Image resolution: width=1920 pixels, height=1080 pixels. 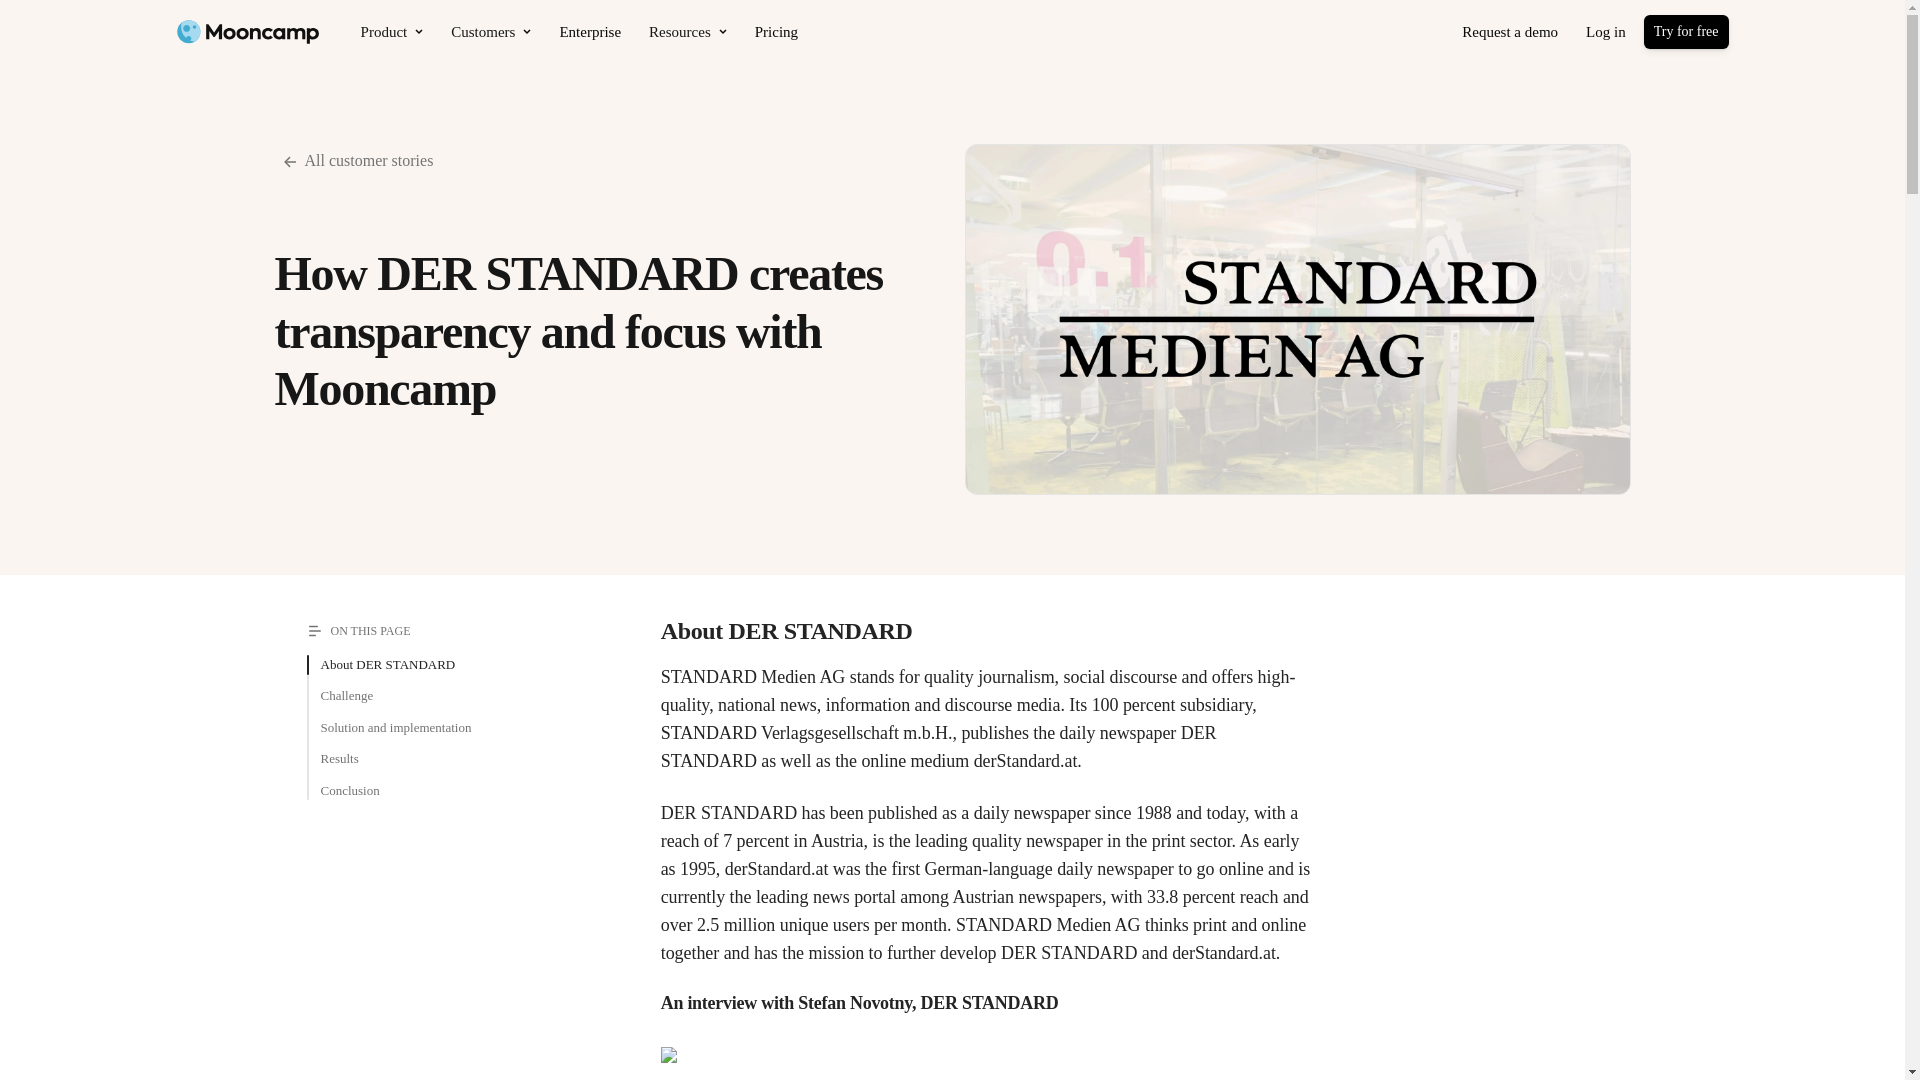 I want to click on Results, so click(x=338, y=758).